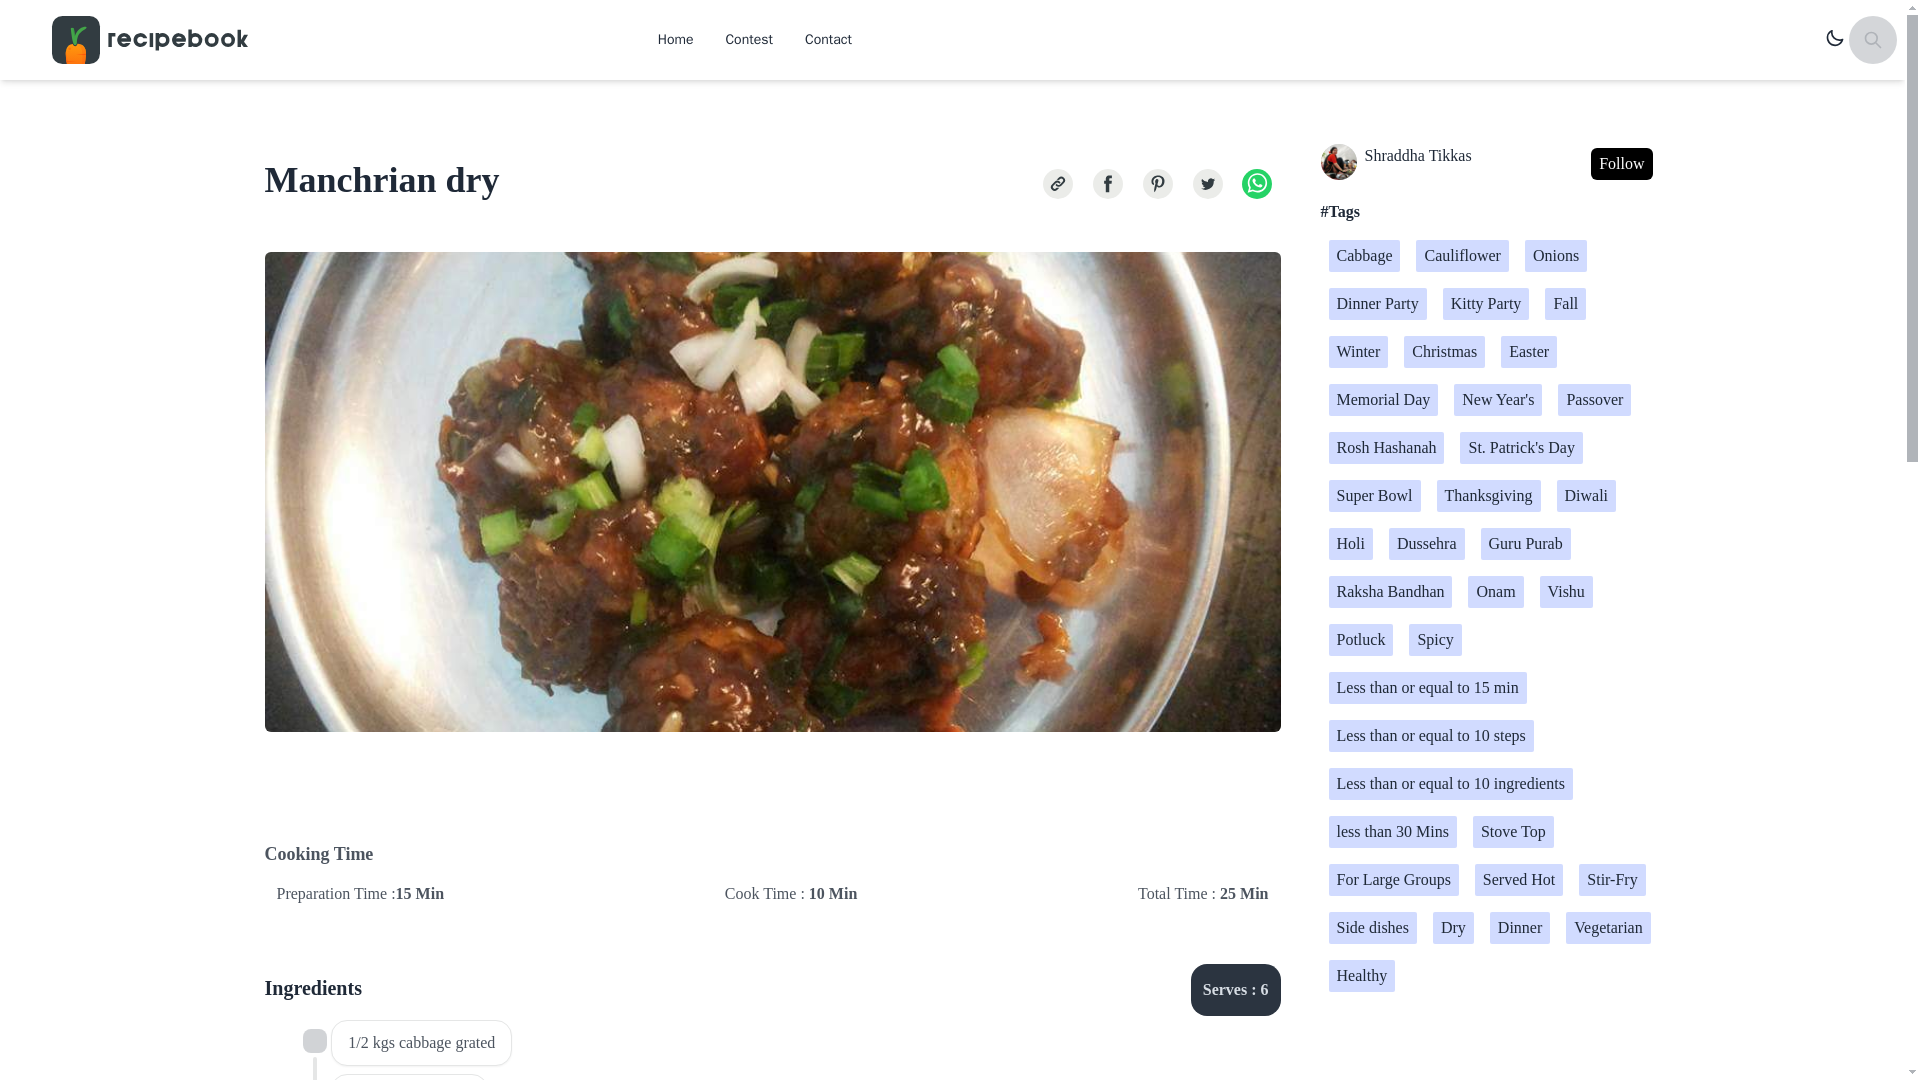 The image size is (1920, 1080). Describe the element at coordinates (1374, 495) in the screenshot. I see `Super Bowl` at that location.